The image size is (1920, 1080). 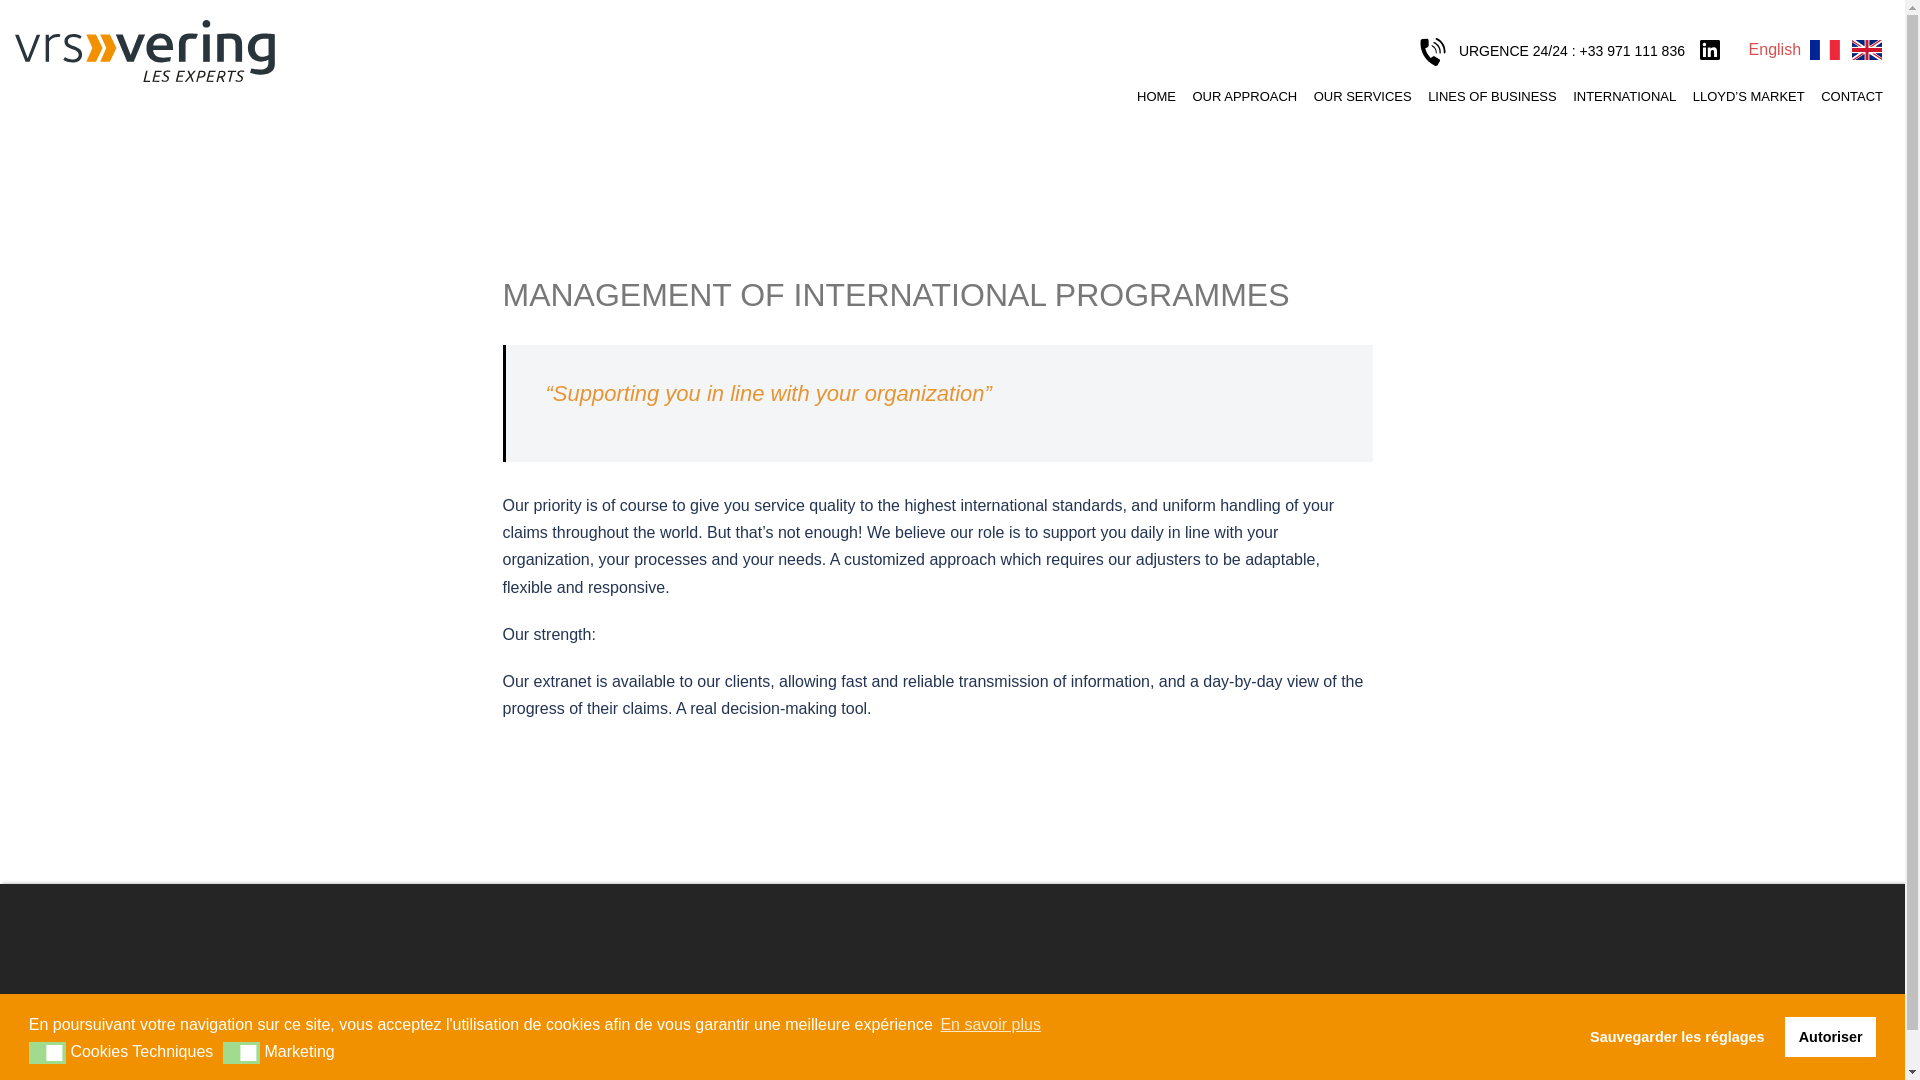 What do you see at coordinates (1710, 50) in the screenshot?
I see `LinkedIn` at bounding box center [1710, 50].